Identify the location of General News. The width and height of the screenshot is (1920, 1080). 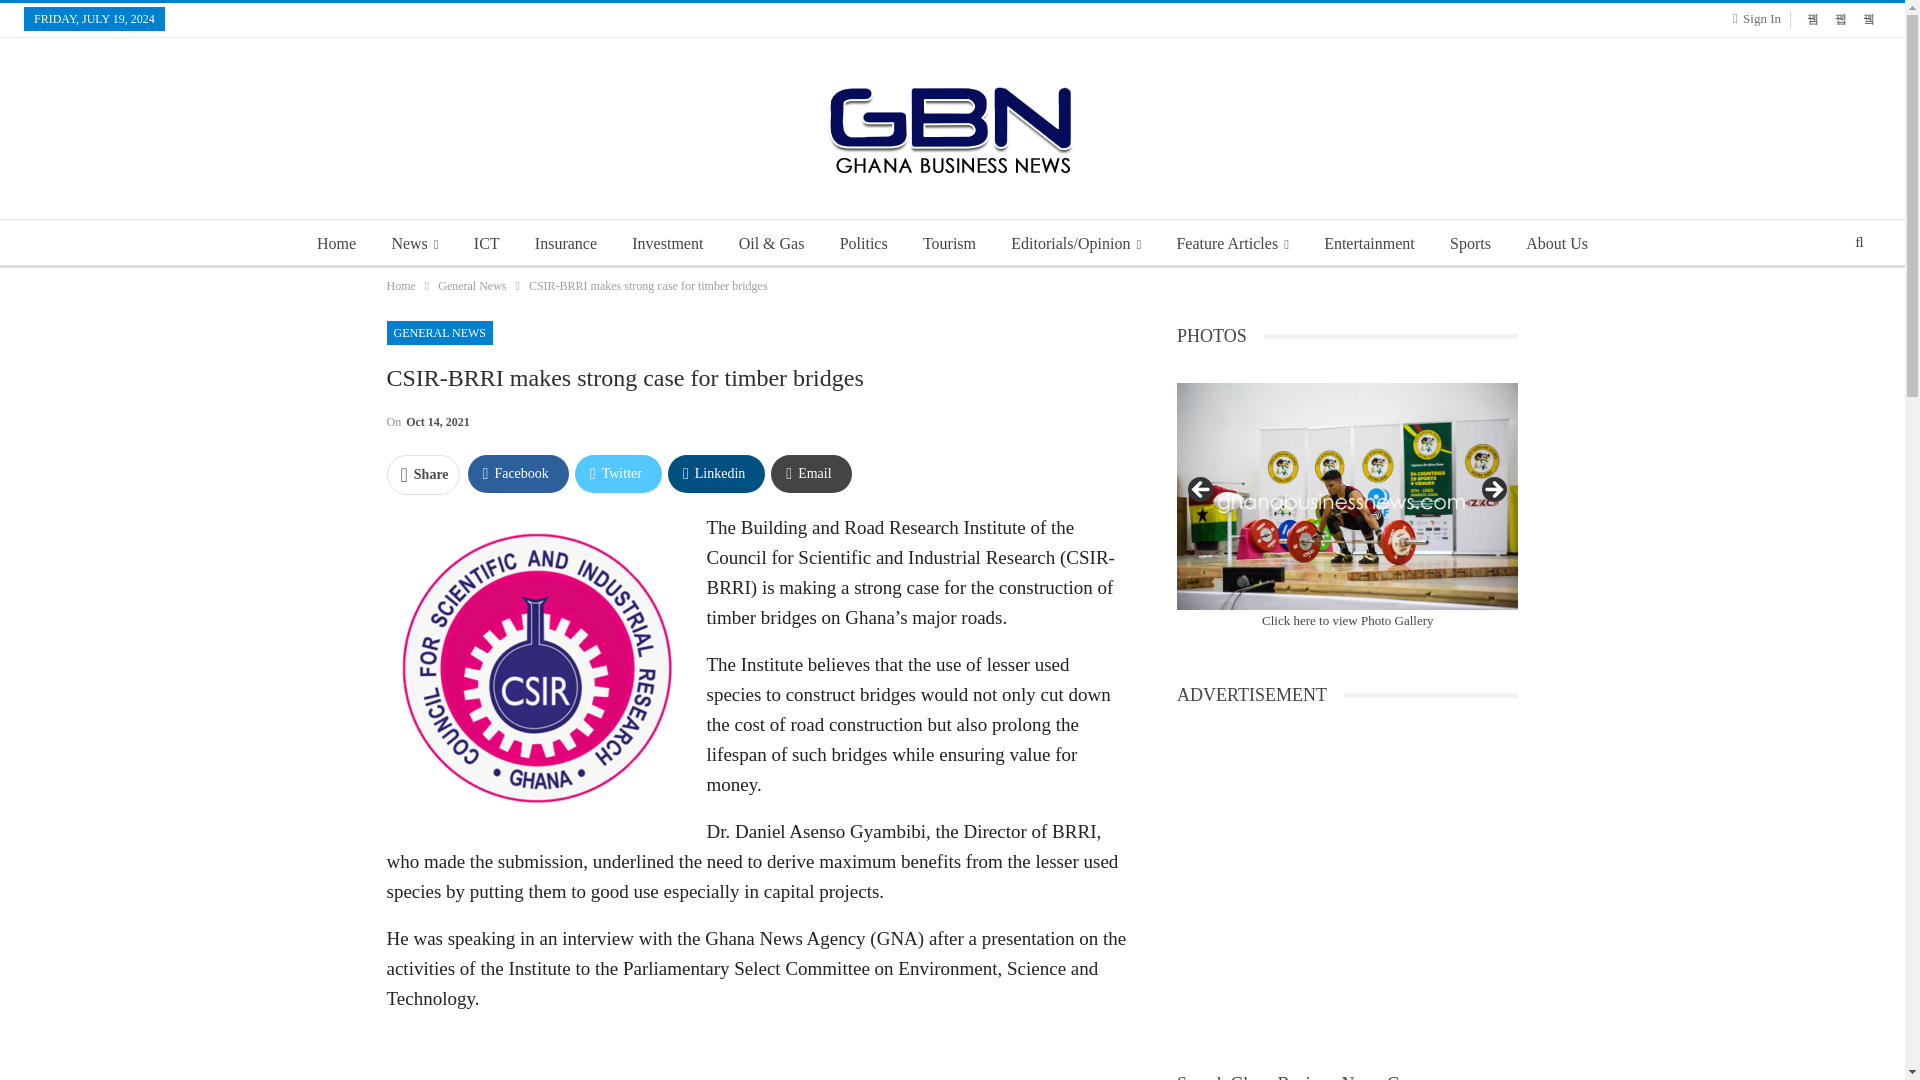
(472, 286).